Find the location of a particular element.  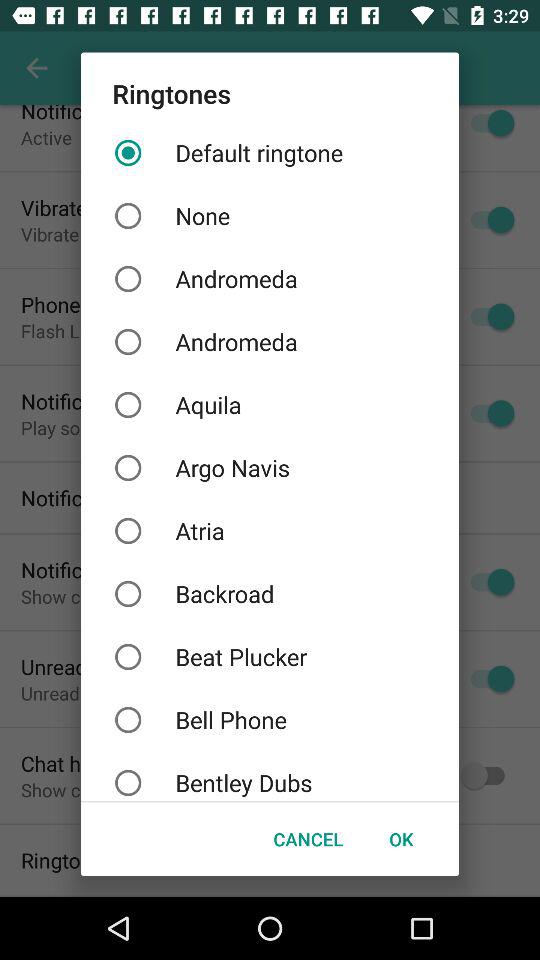

press item next to ok button is located at coordinates (308, 838).